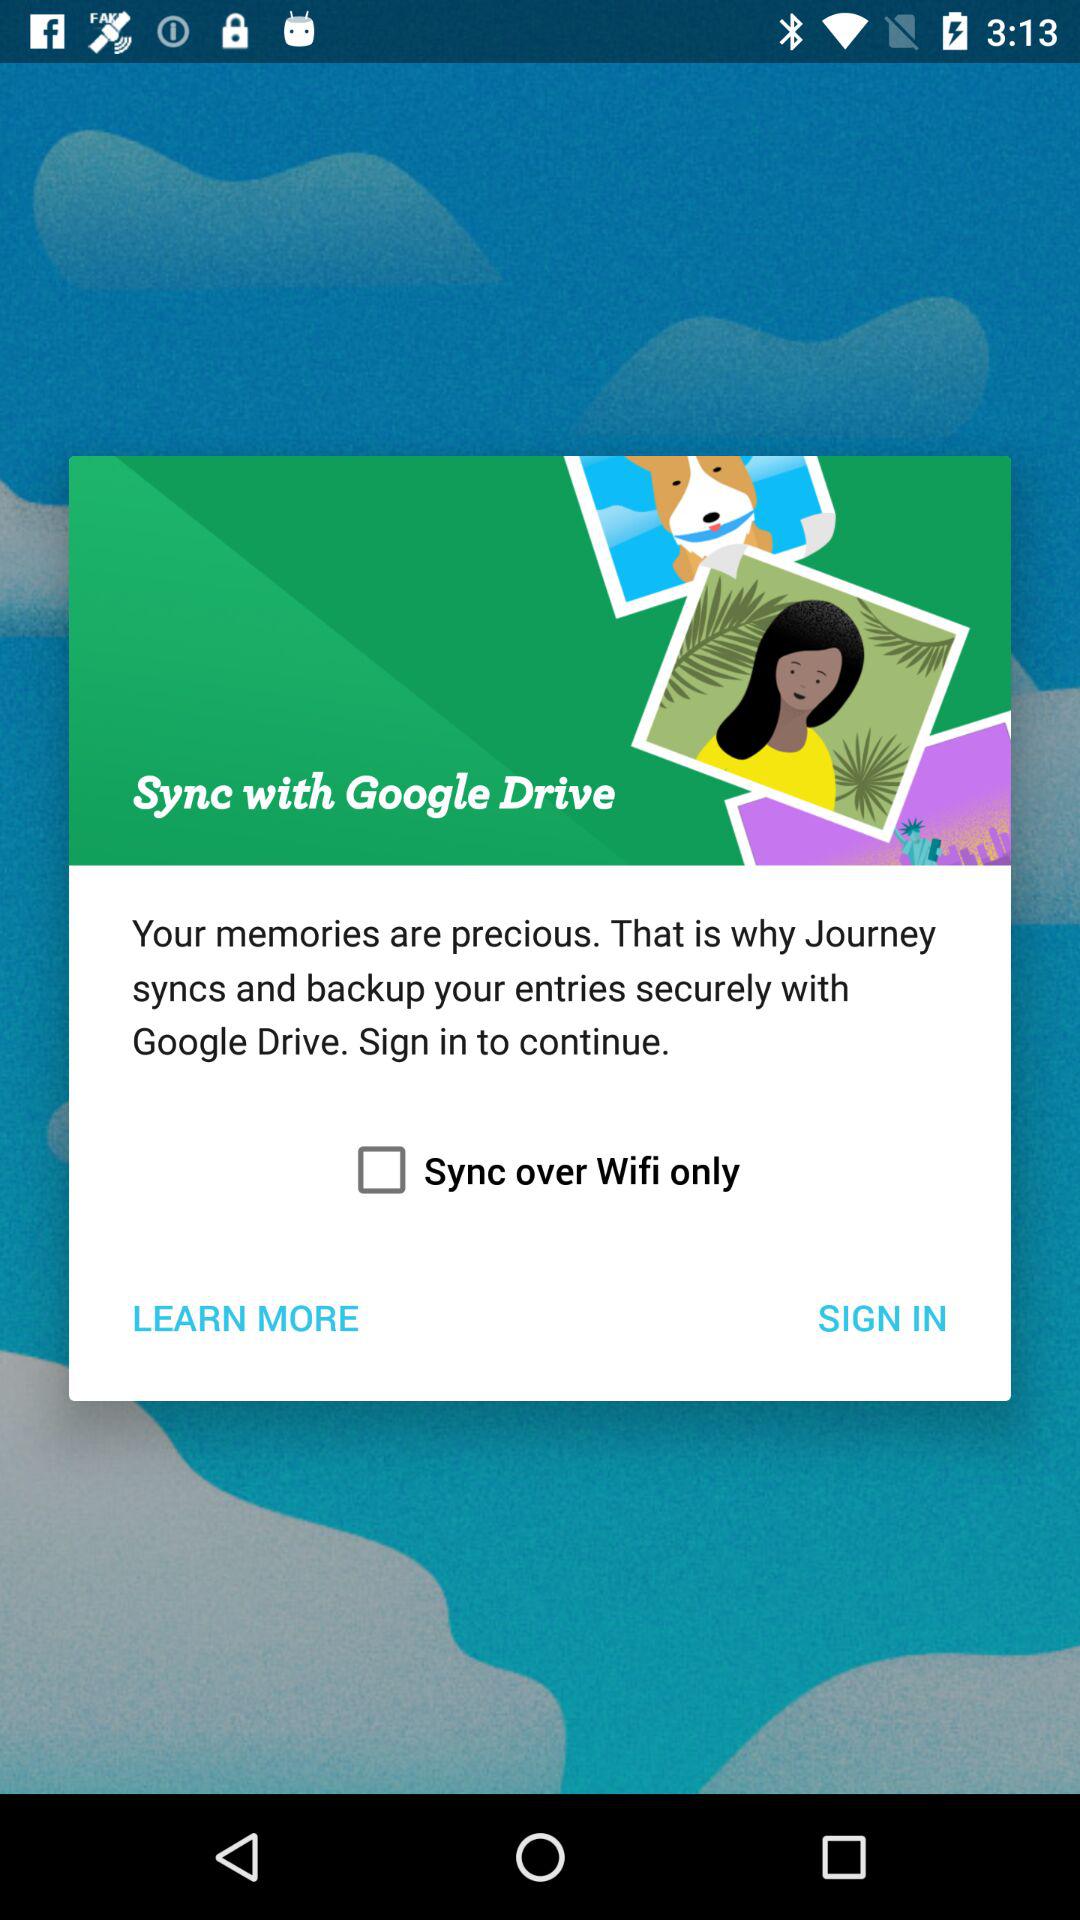  Describe the element at coordinates (540, 1170) in the screenshot. I see `press the sync over wifi item` at that location.